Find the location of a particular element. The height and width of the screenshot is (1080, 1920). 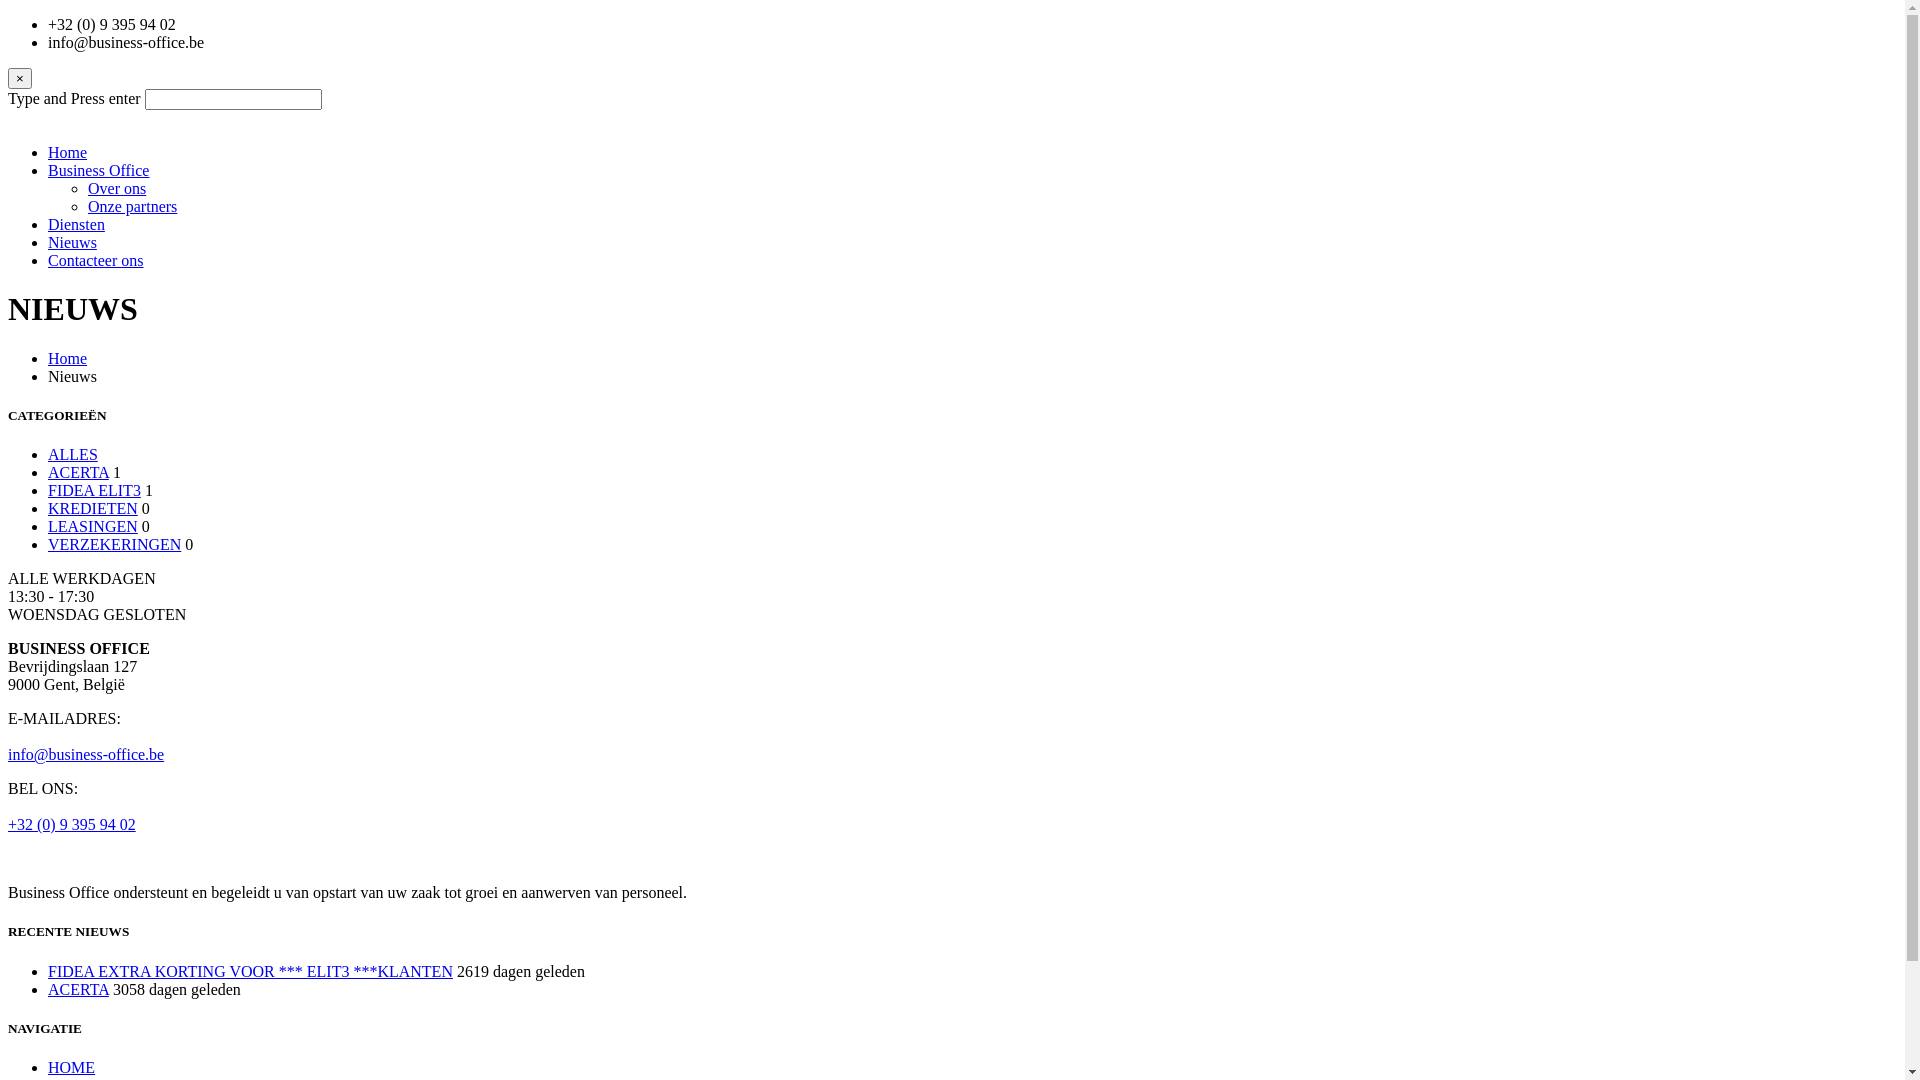

Home is located at coordinates (68, 358).